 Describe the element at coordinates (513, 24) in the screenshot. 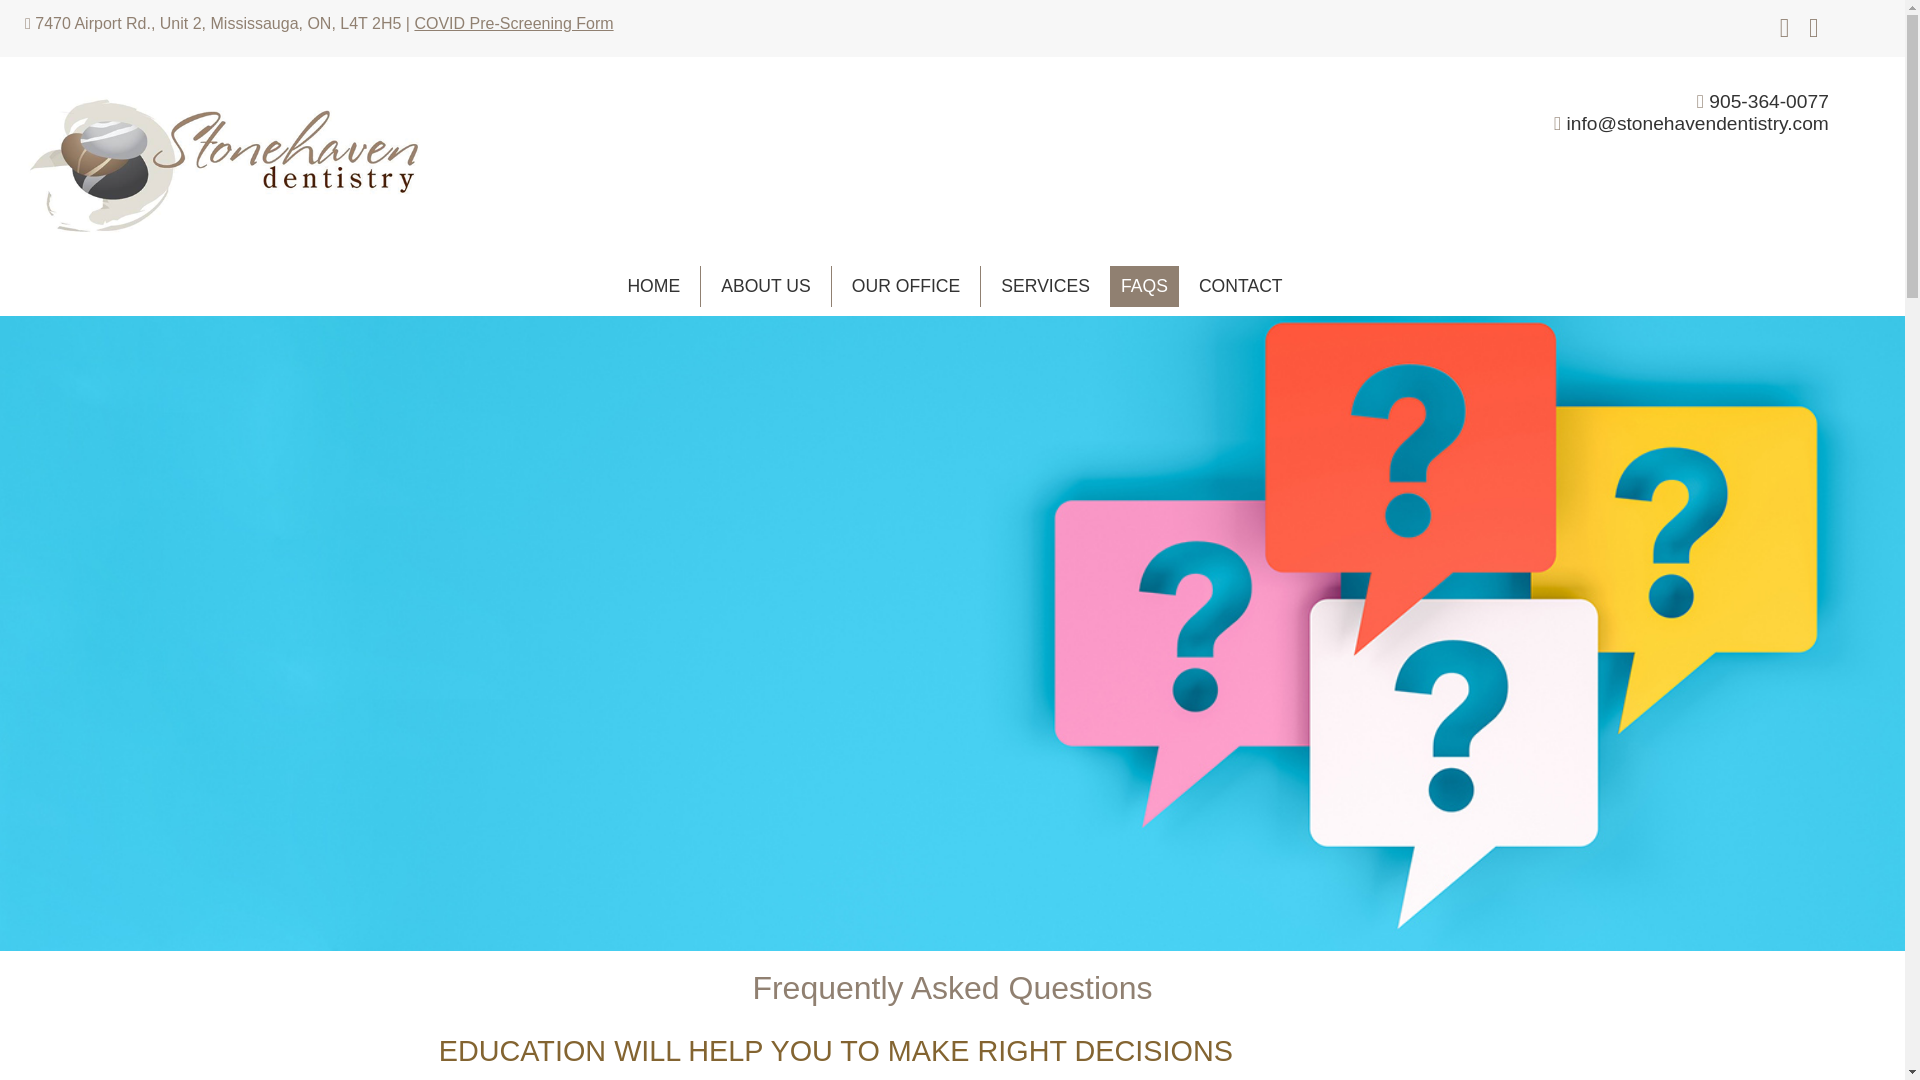

I see `COVID Pre-Screening Form` at that location.